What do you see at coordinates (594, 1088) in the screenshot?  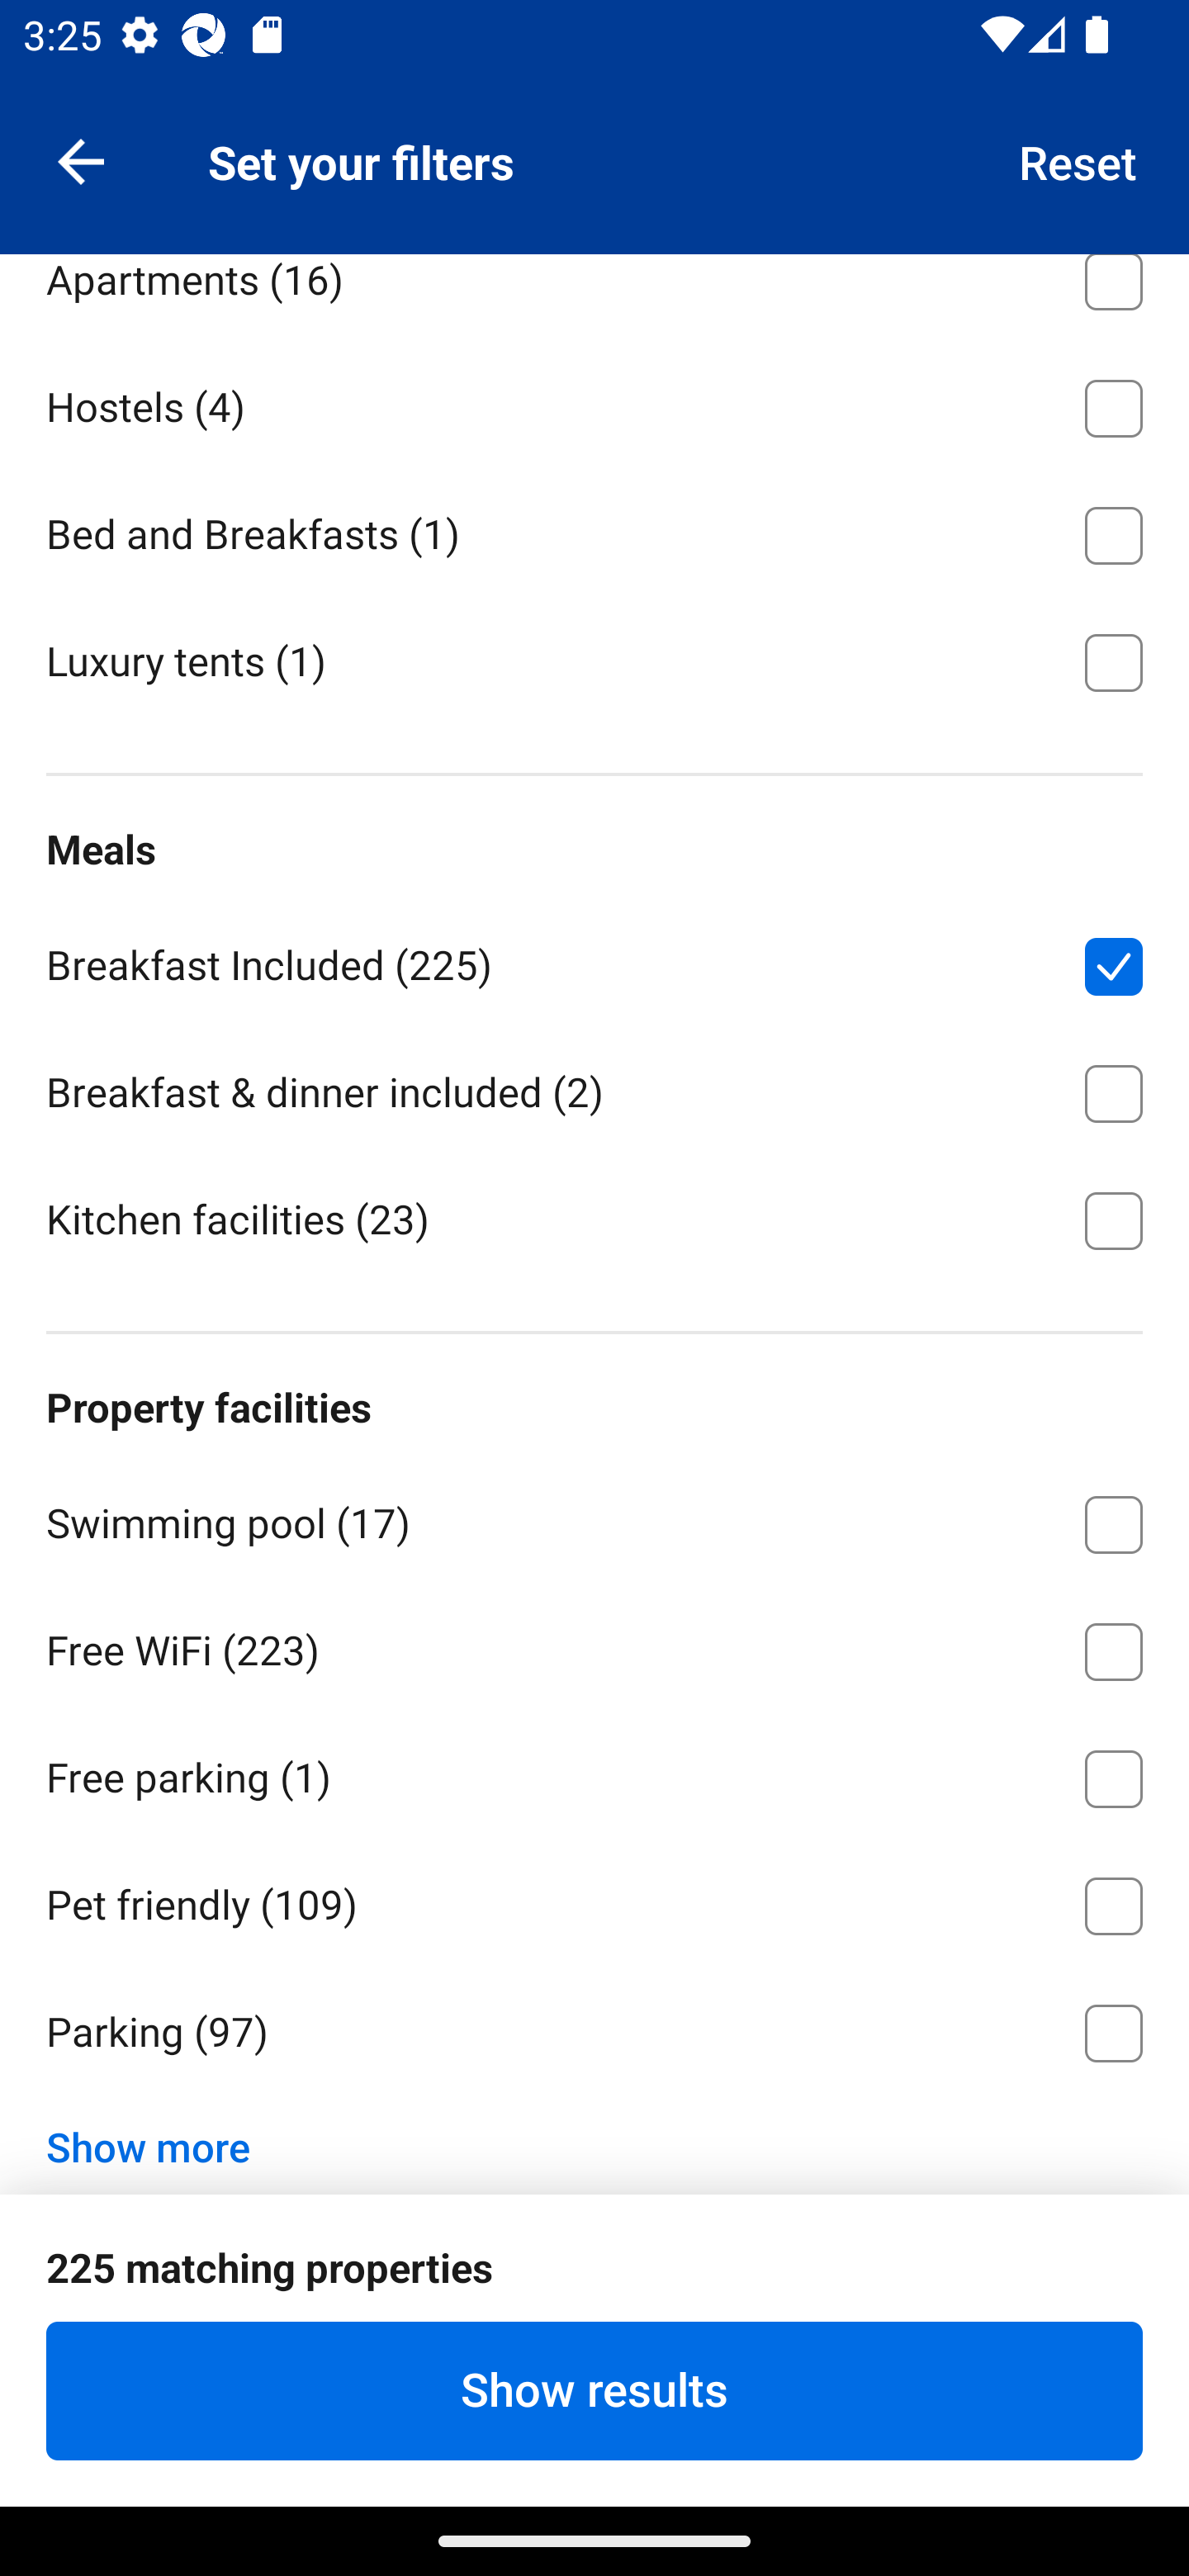 I see `Breakfast & dinner included ⁦(2)` at bounding box center [594, 1088].